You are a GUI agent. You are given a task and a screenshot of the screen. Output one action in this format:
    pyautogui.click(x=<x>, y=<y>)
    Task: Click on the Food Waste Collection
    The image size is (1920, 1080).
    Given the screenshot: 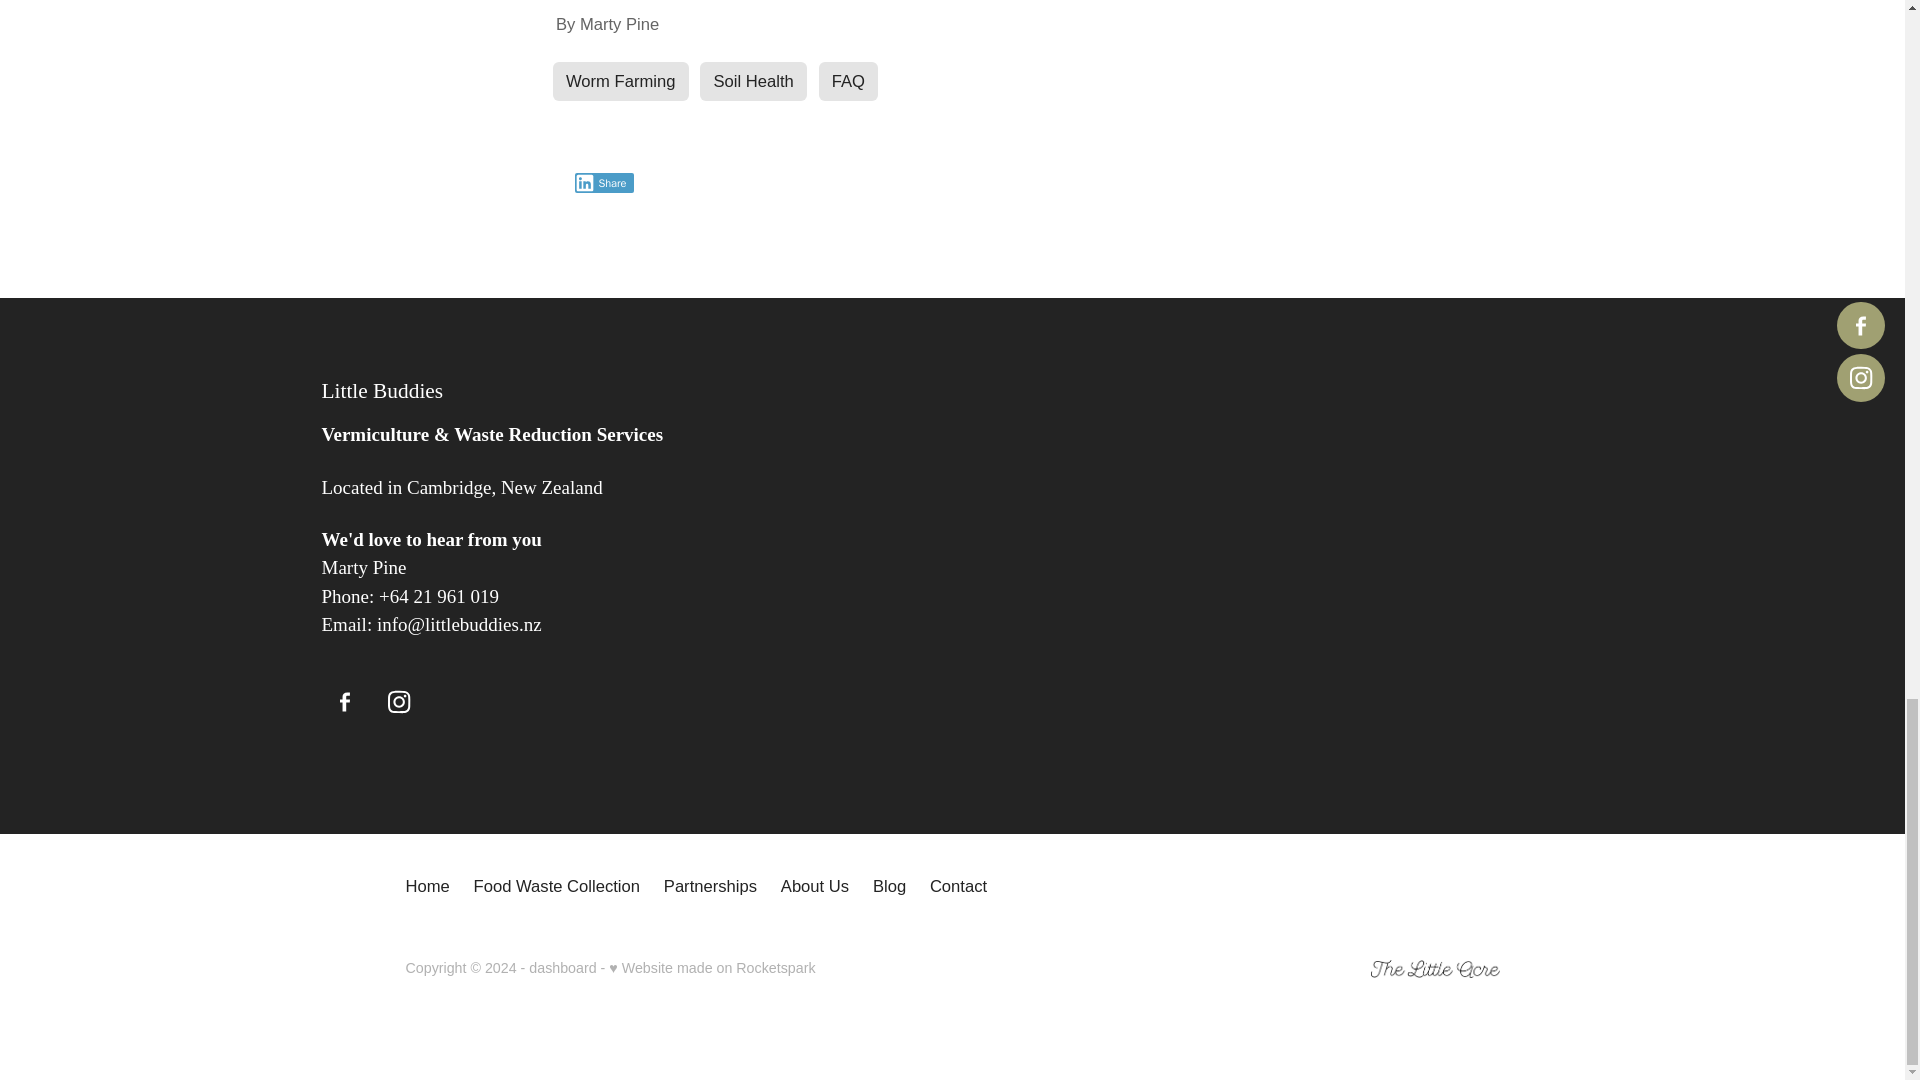 What is the action you would take?
    pyautogui.click(x=557, y=886)
    